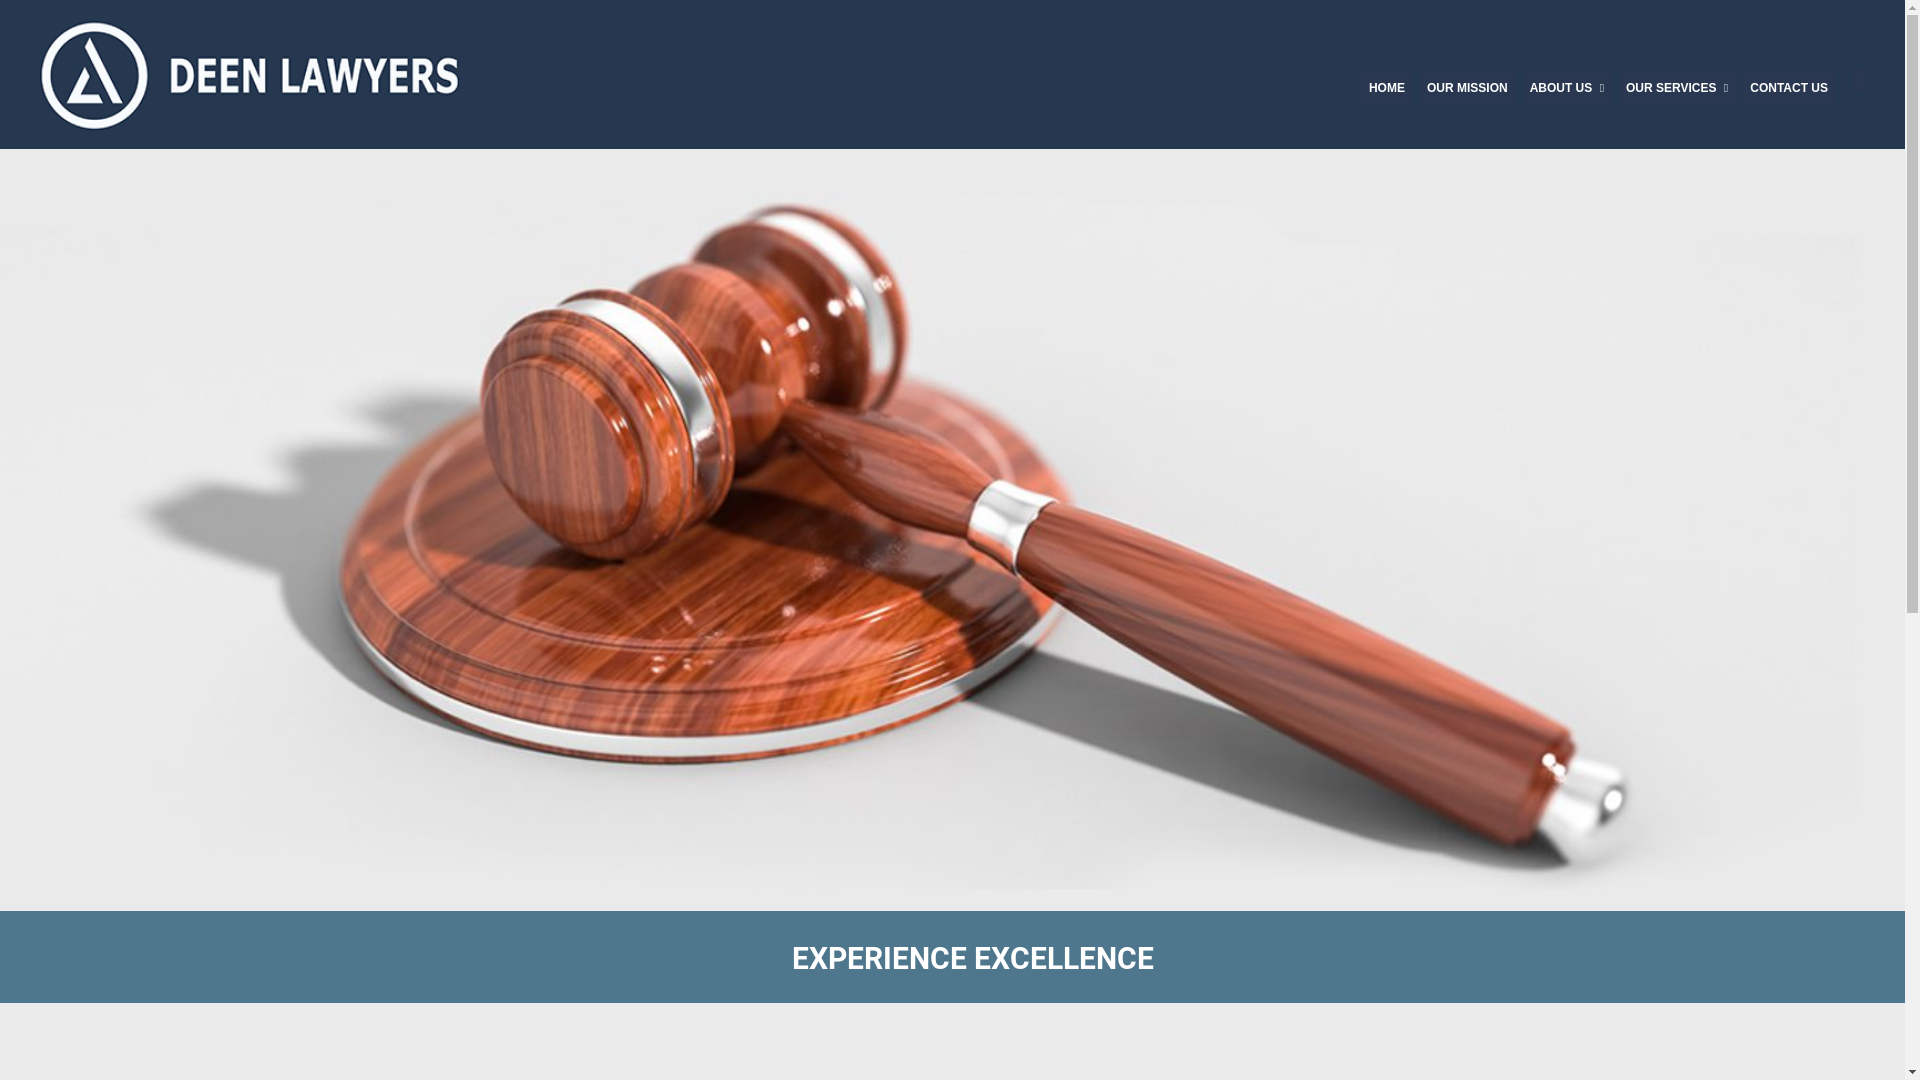 This screenshot has height=1080, width=1920. I want to click on Deen Lawyers, so click(255, 74).